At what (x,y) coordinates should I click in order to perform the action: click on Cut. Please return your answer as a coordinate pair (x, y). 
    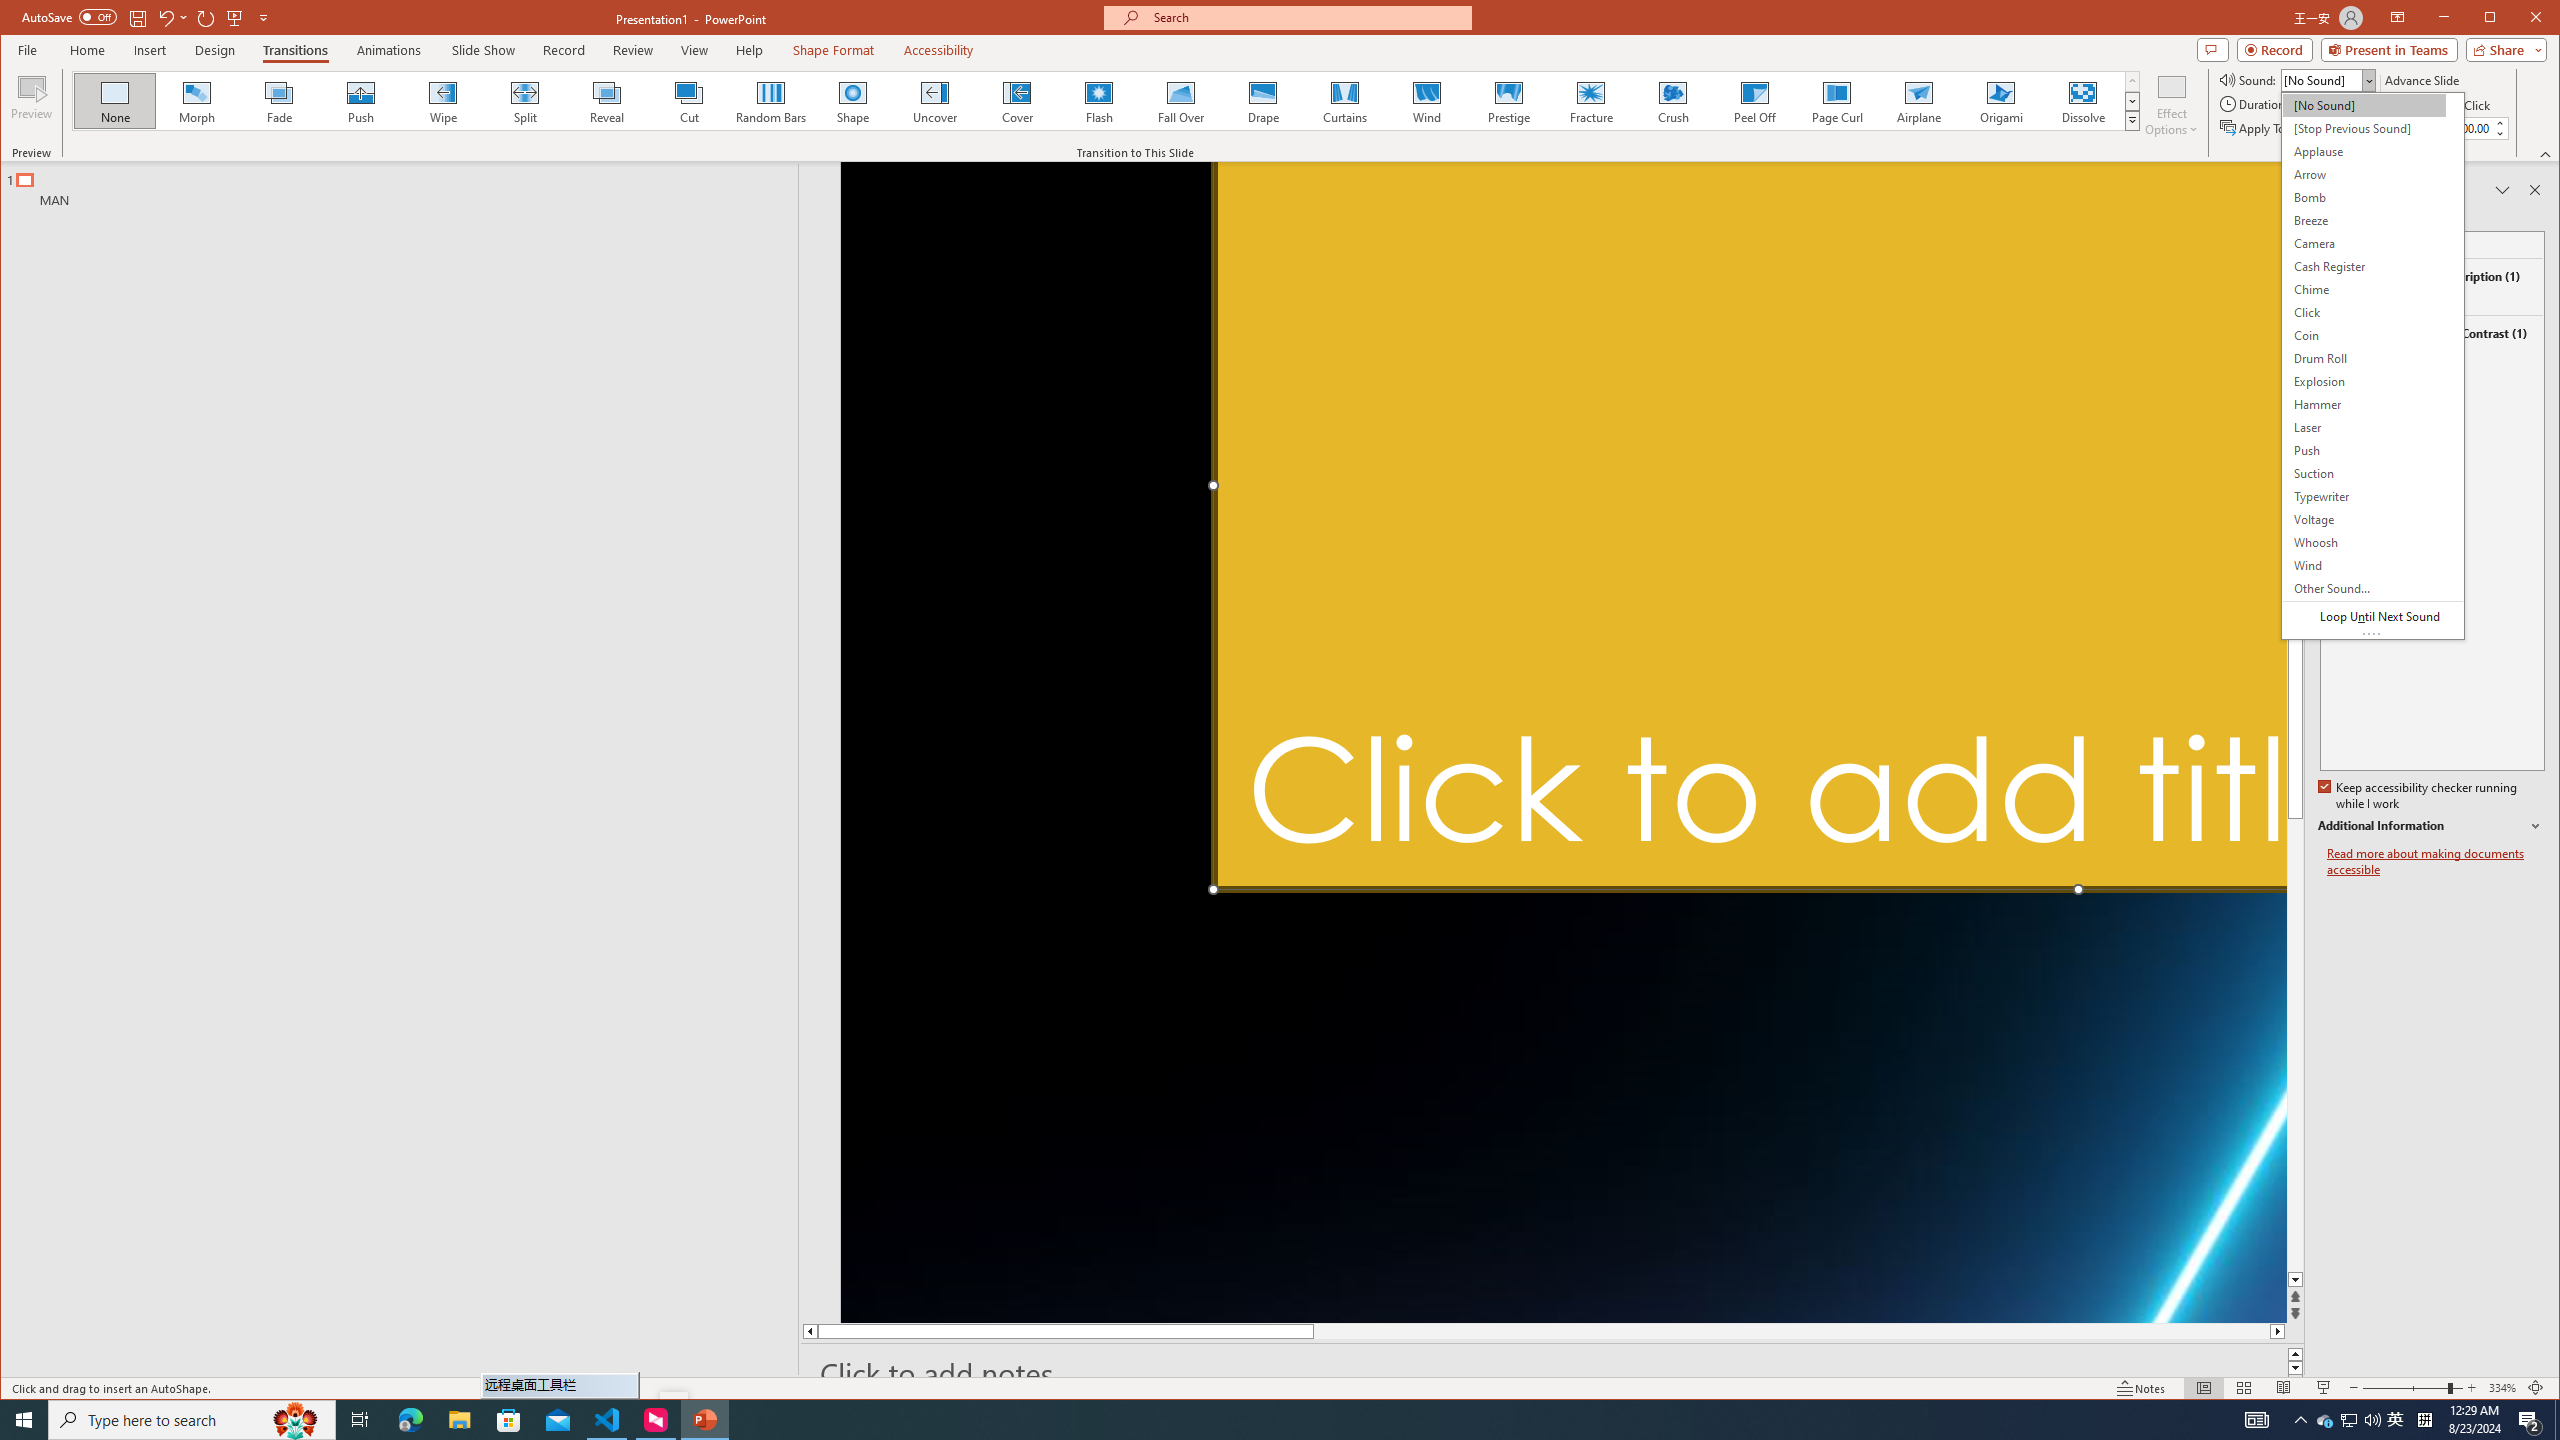
    Looking at the image, I should click on (2284, 1388).